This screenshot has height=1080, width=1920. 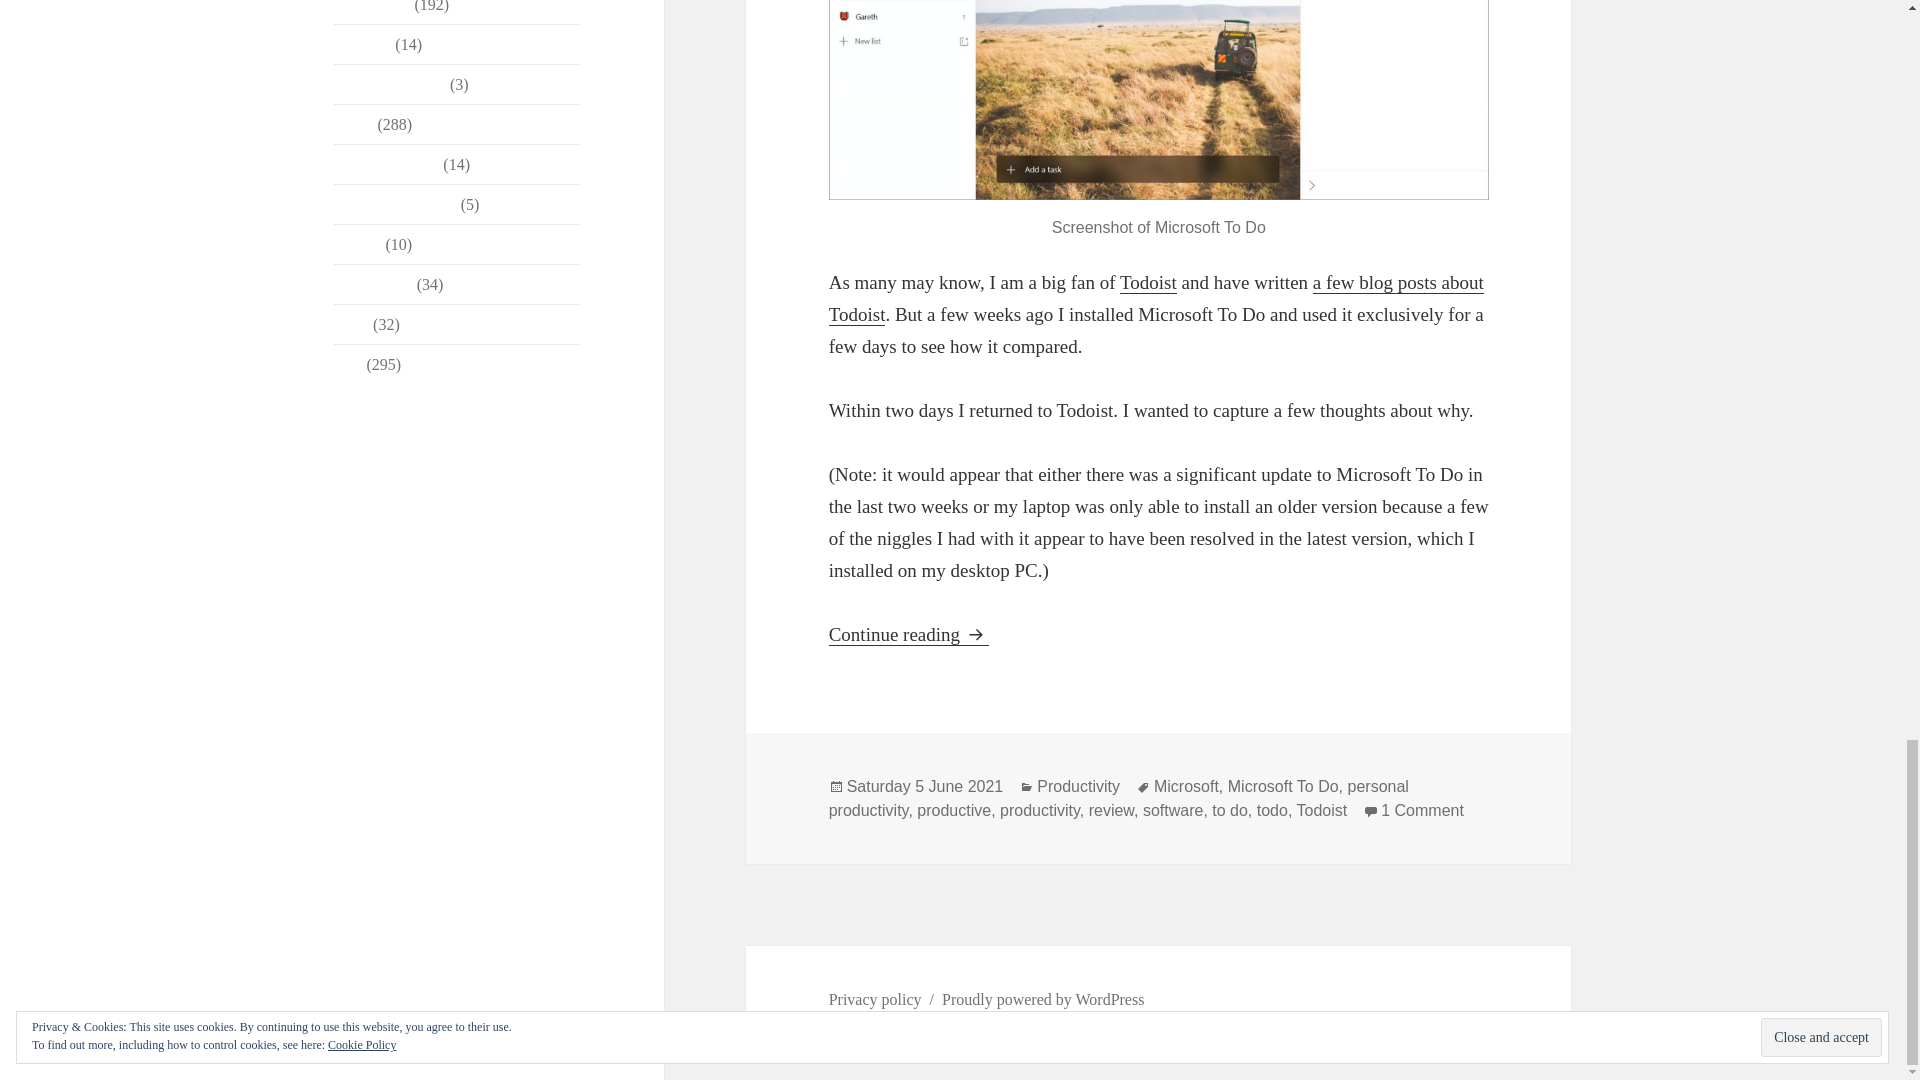 What do you see at coordinates (358, 244) in the screenshot?
I see `Politics` at bounding box center [358, 244].